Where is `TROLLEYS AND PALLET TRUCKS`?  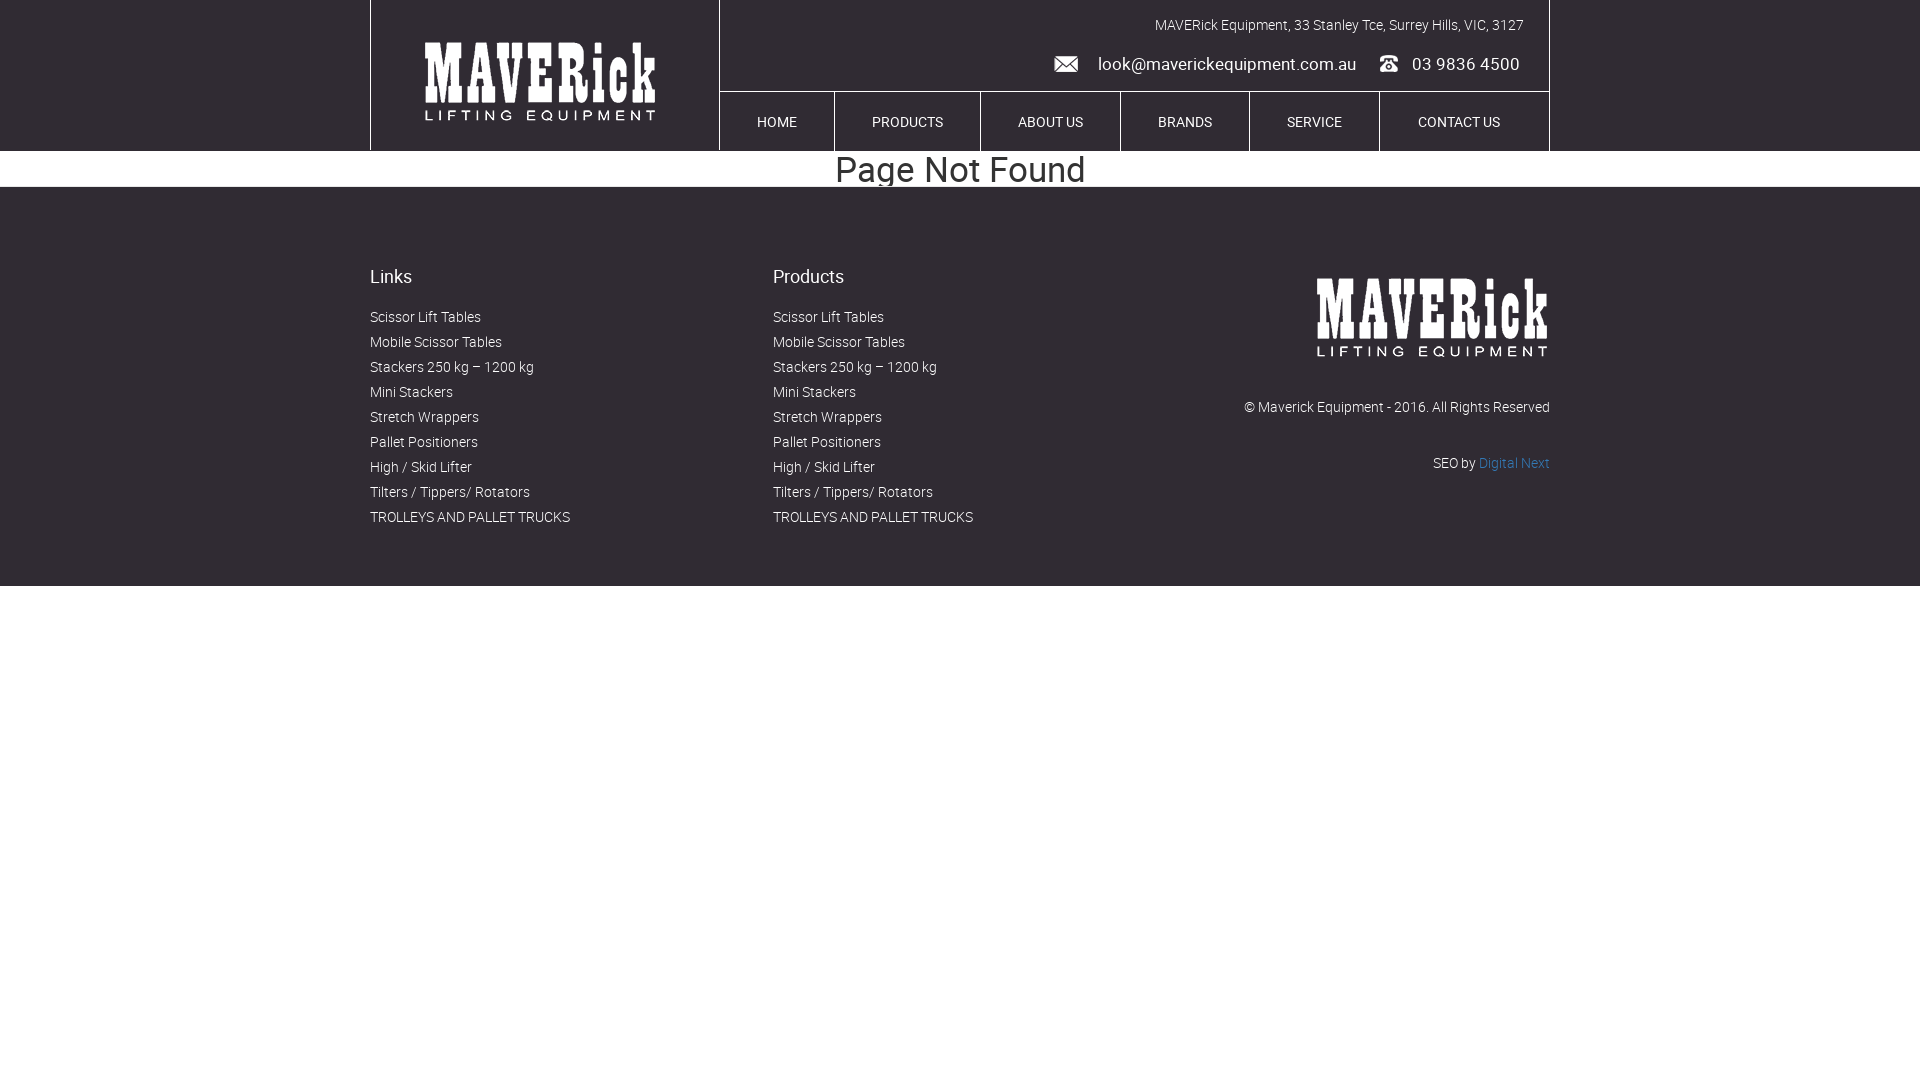
TROLLEYS AND PALLET TRUCKS is located at coordinates (872, 516).